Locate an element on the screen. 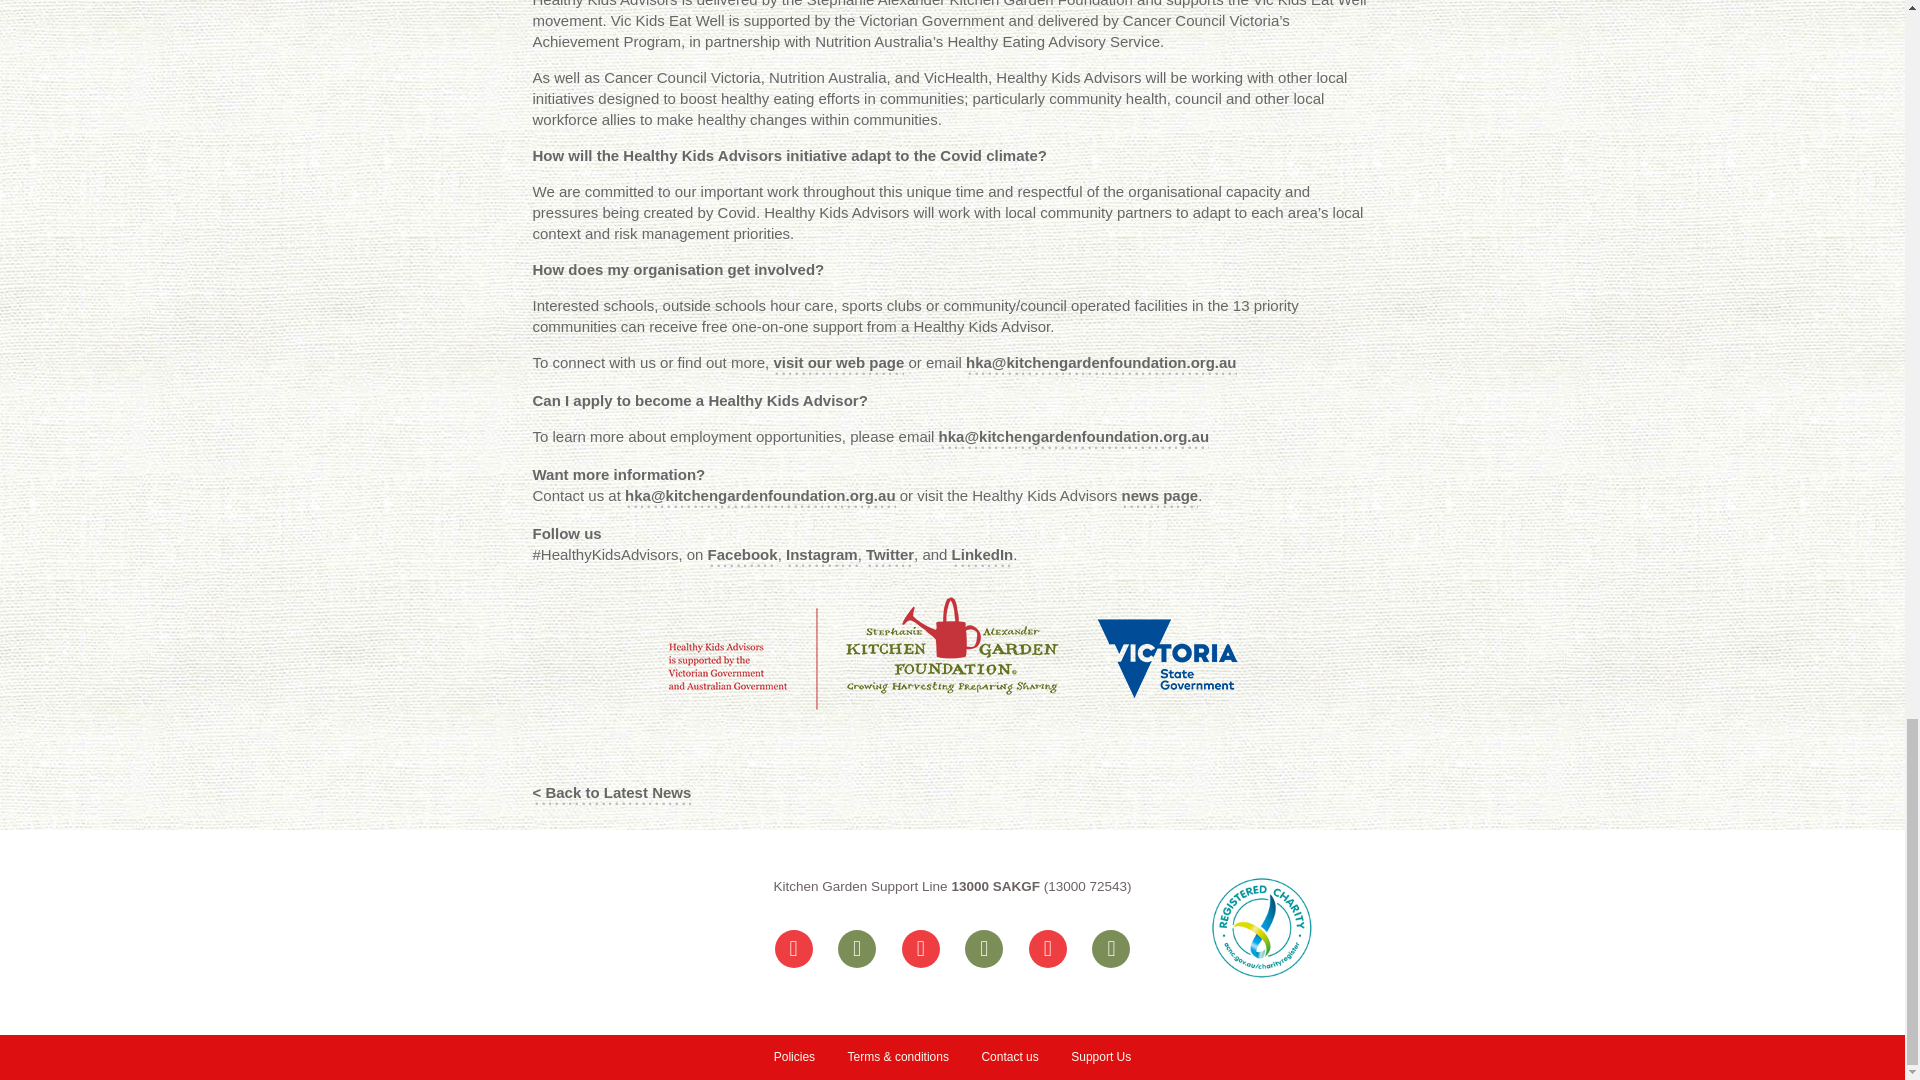  Facebook is located at coordinates (742, 556).